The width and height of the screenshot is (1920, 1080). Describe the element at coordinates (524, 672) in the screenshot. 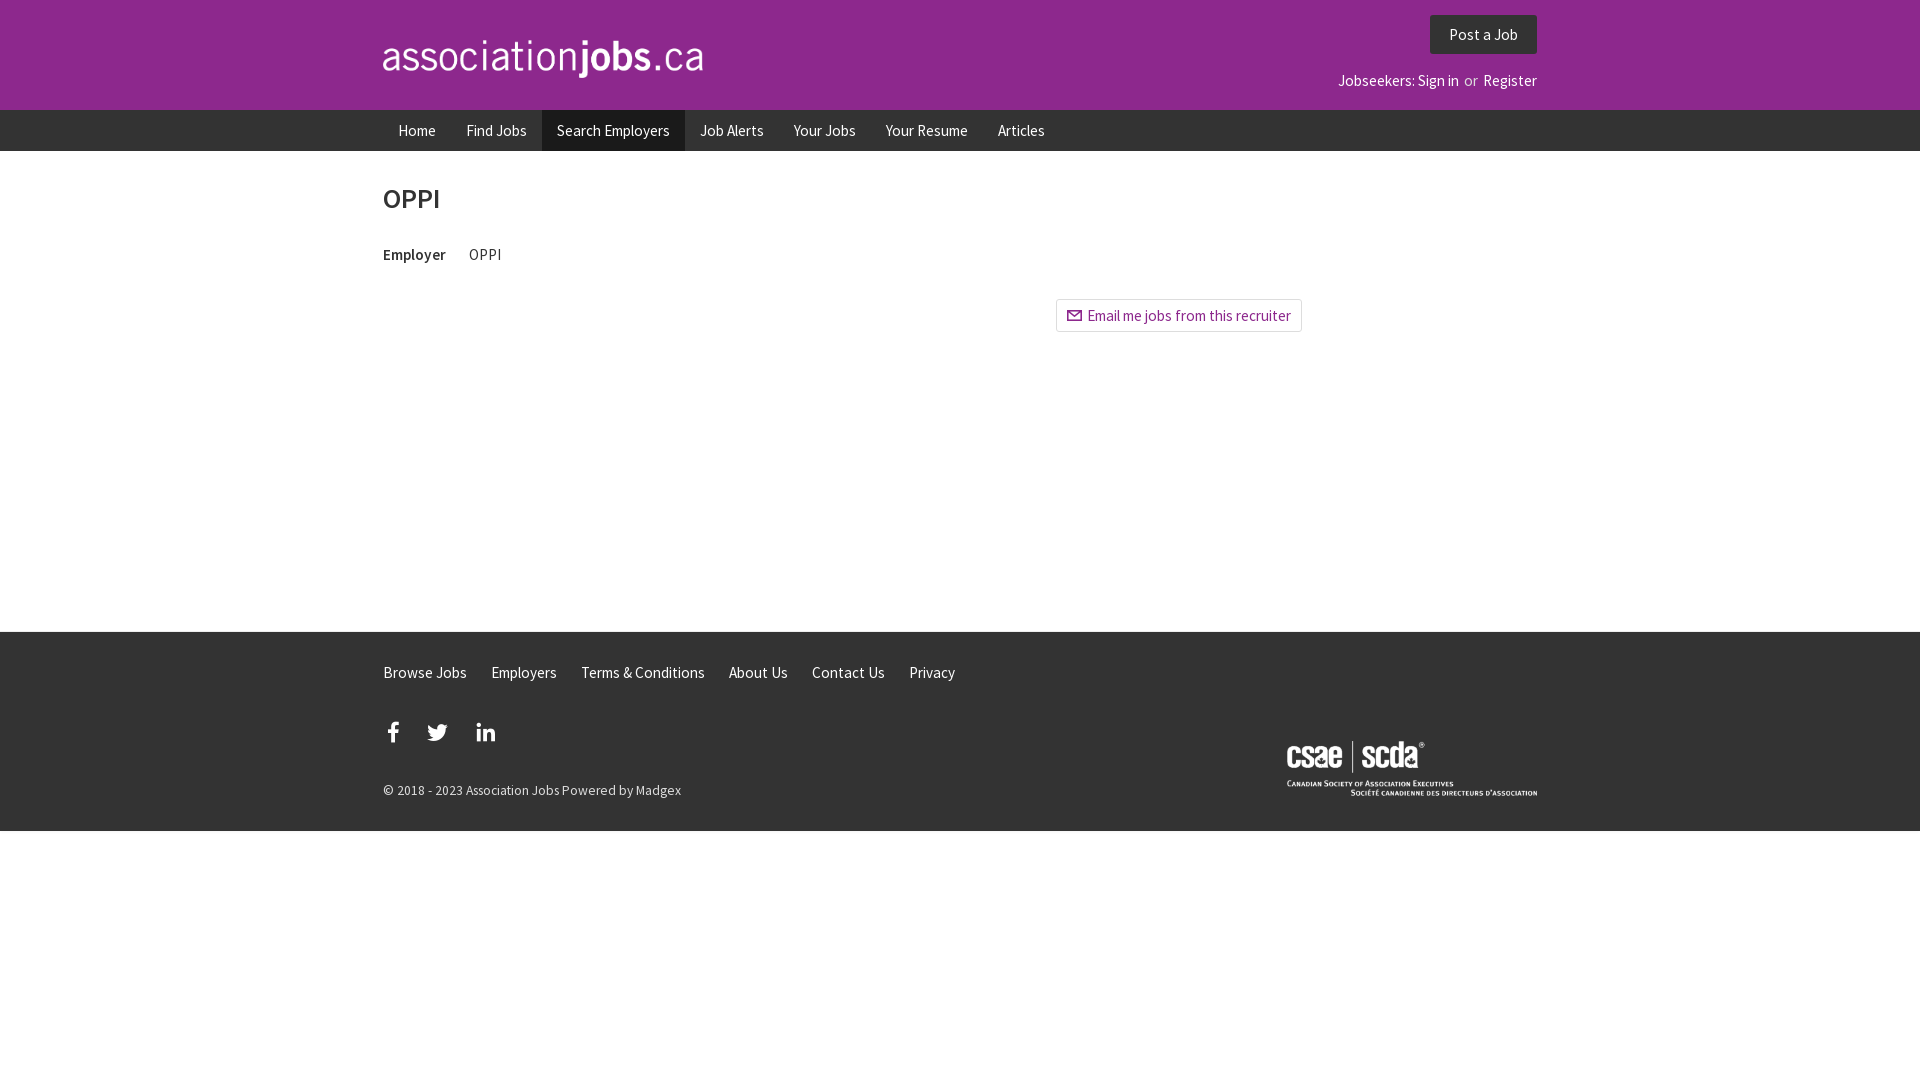

I see `Employers` at that location.